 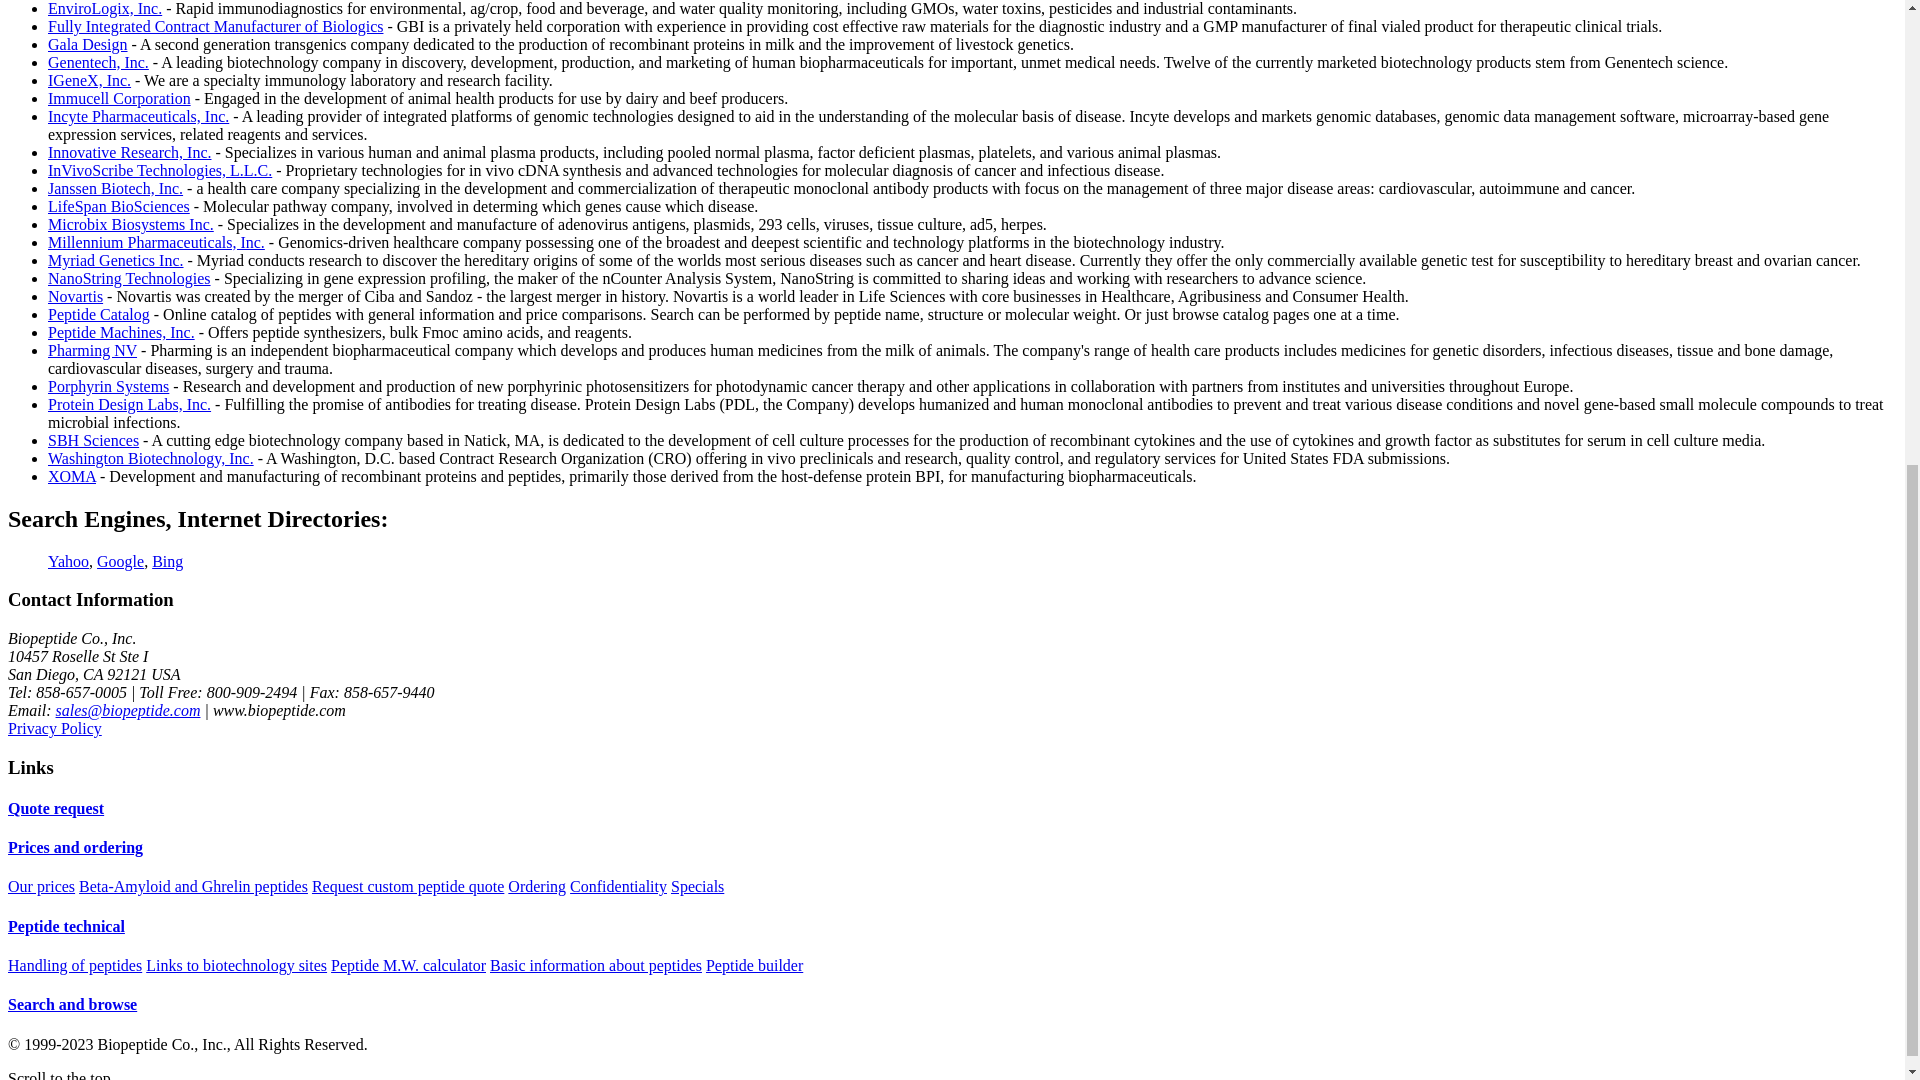 What do you see at coordinates (115, 188) in the screenshot?
I see `Janssen Biotech, Inc.` at bounding box center [115, 188].